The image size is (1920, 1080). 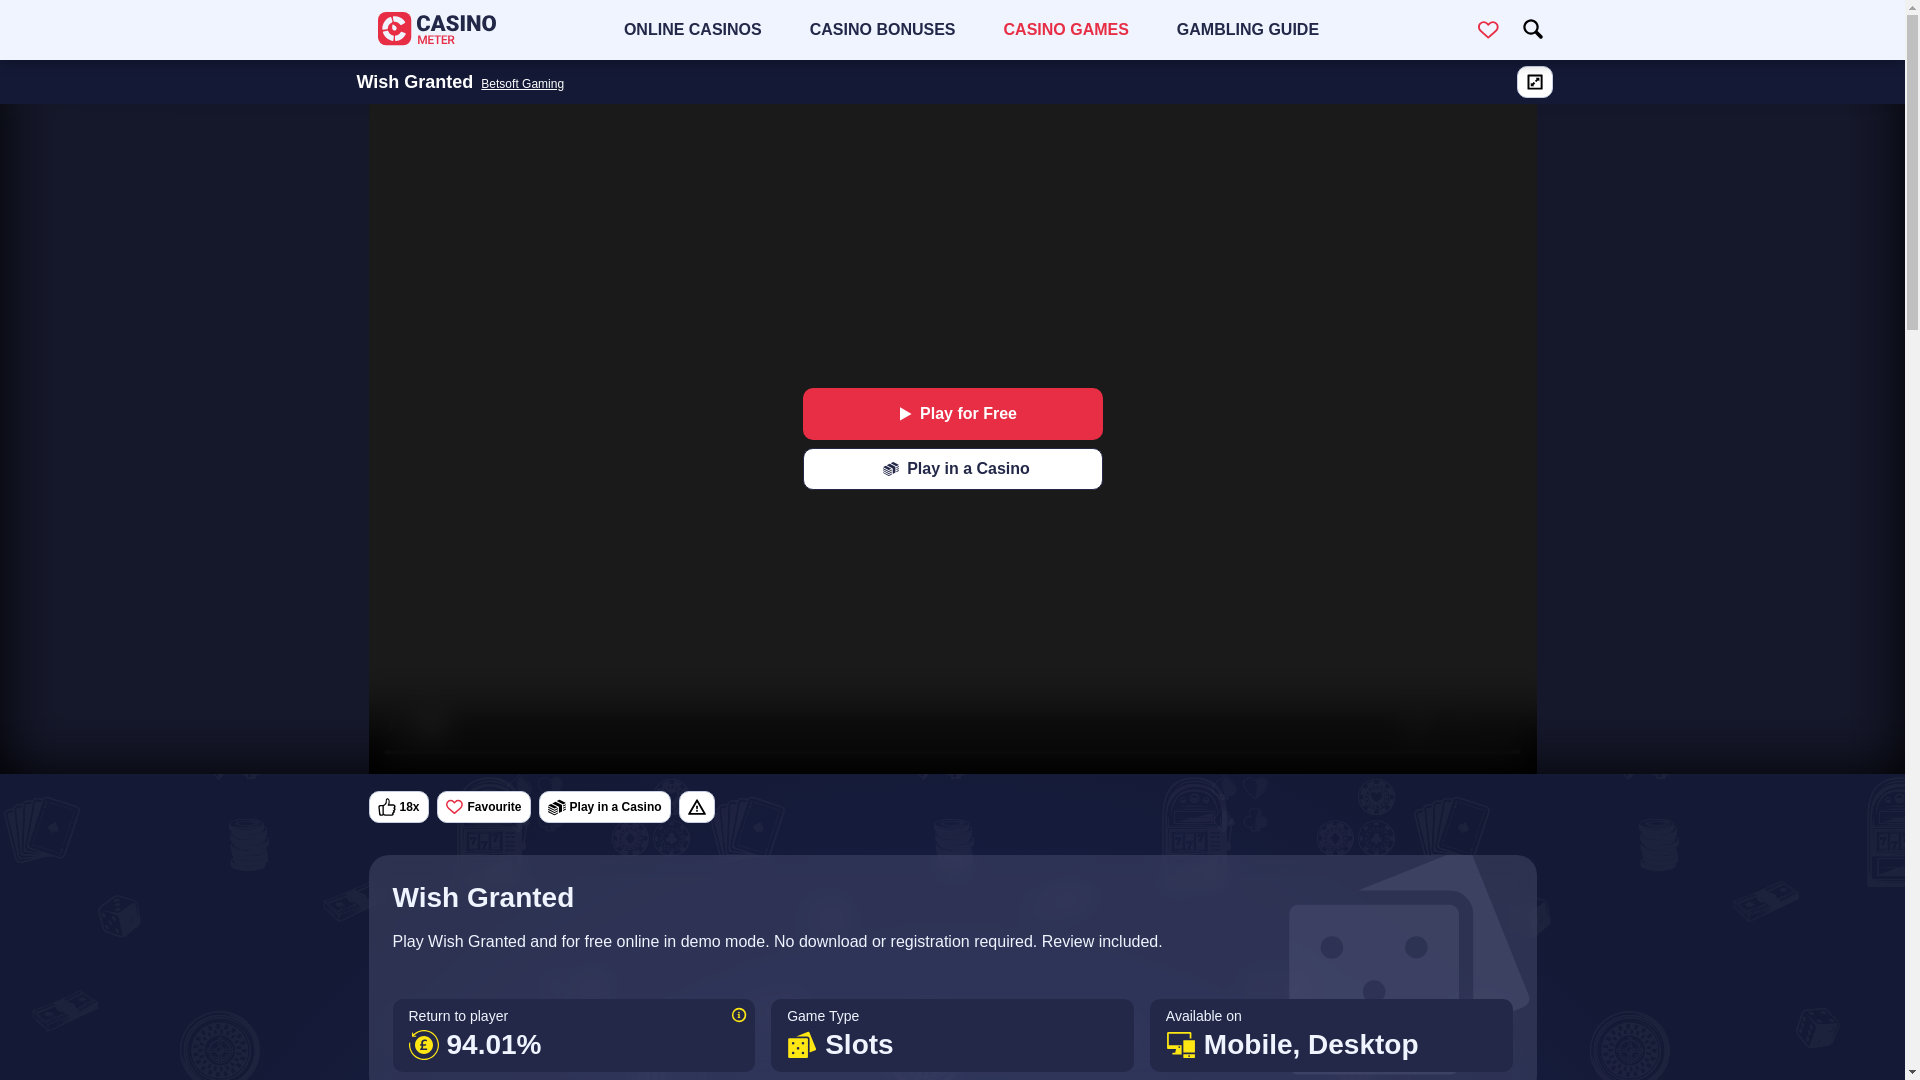 I want to click on GAMBLING GUIDE, so click(x=1248, y=30).